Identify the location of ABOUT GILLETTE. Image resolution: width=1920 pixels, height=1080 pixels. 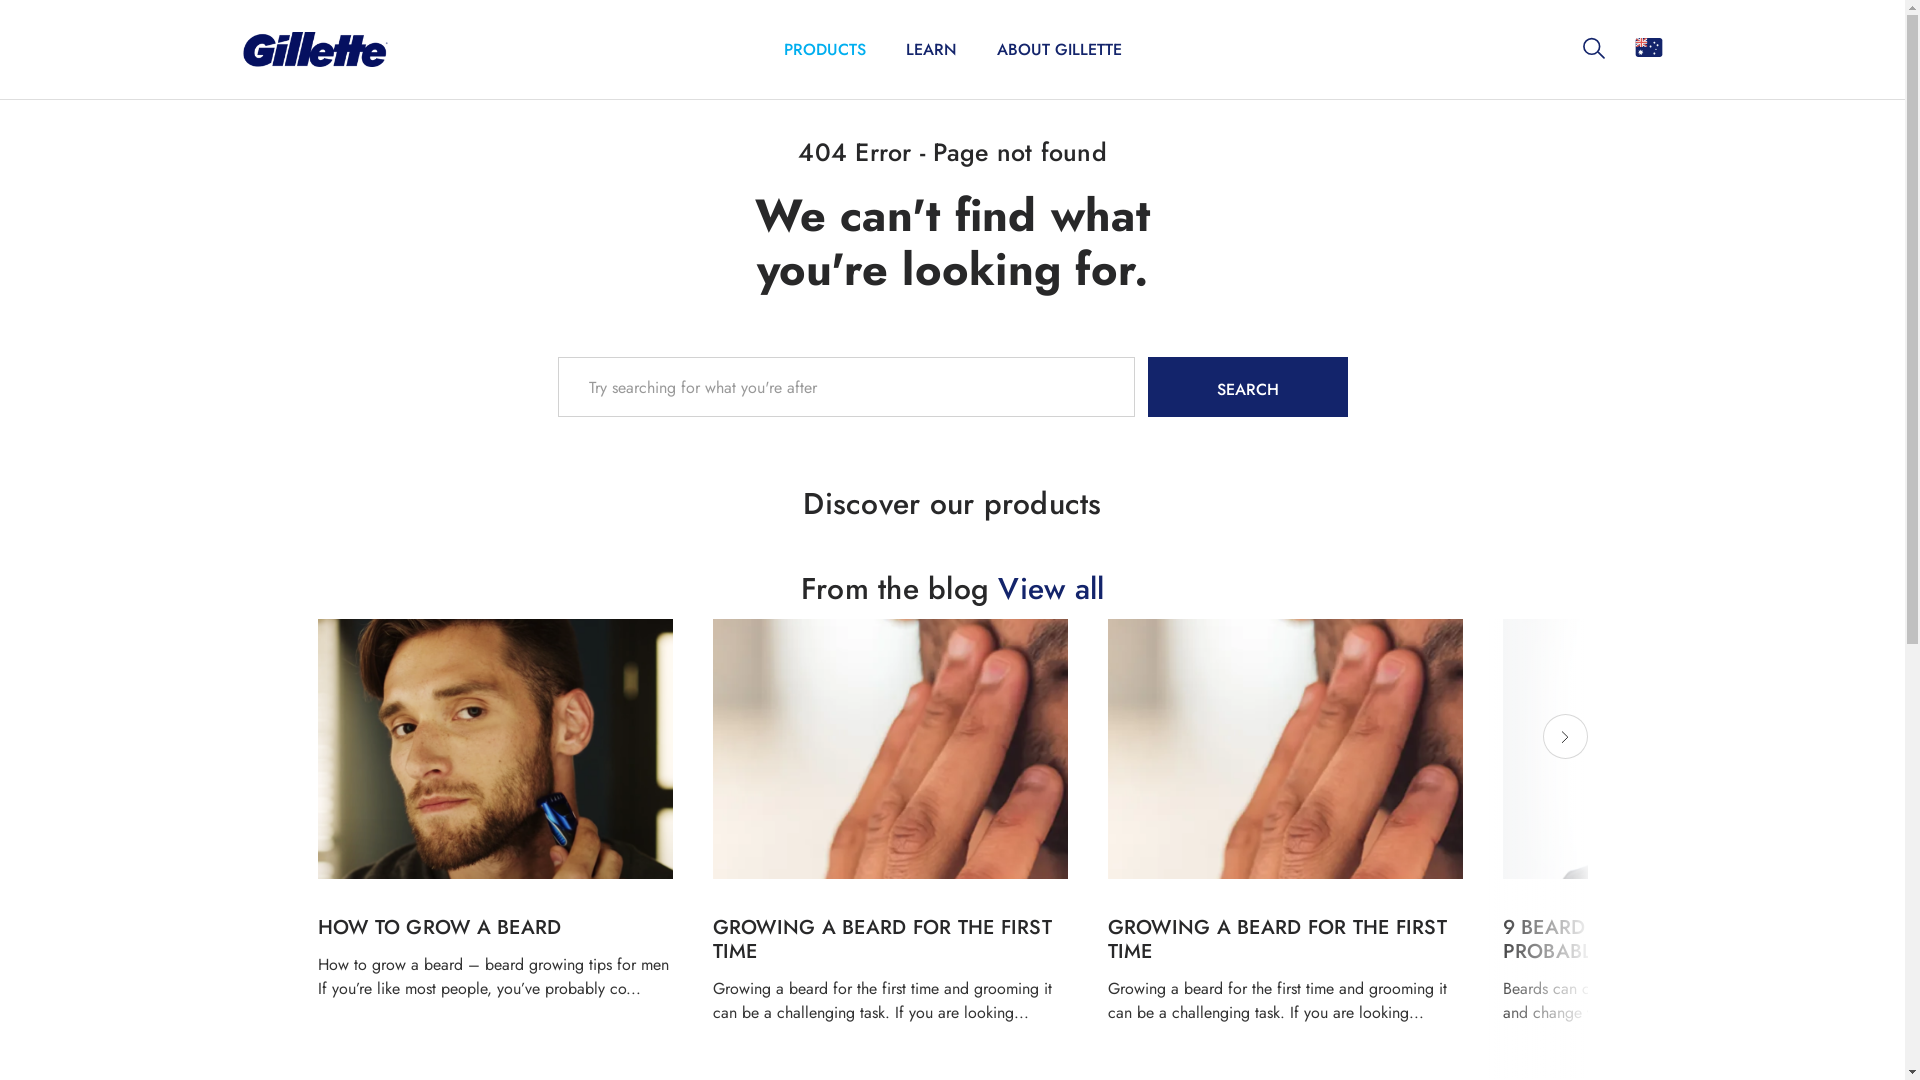
(1058, 50).